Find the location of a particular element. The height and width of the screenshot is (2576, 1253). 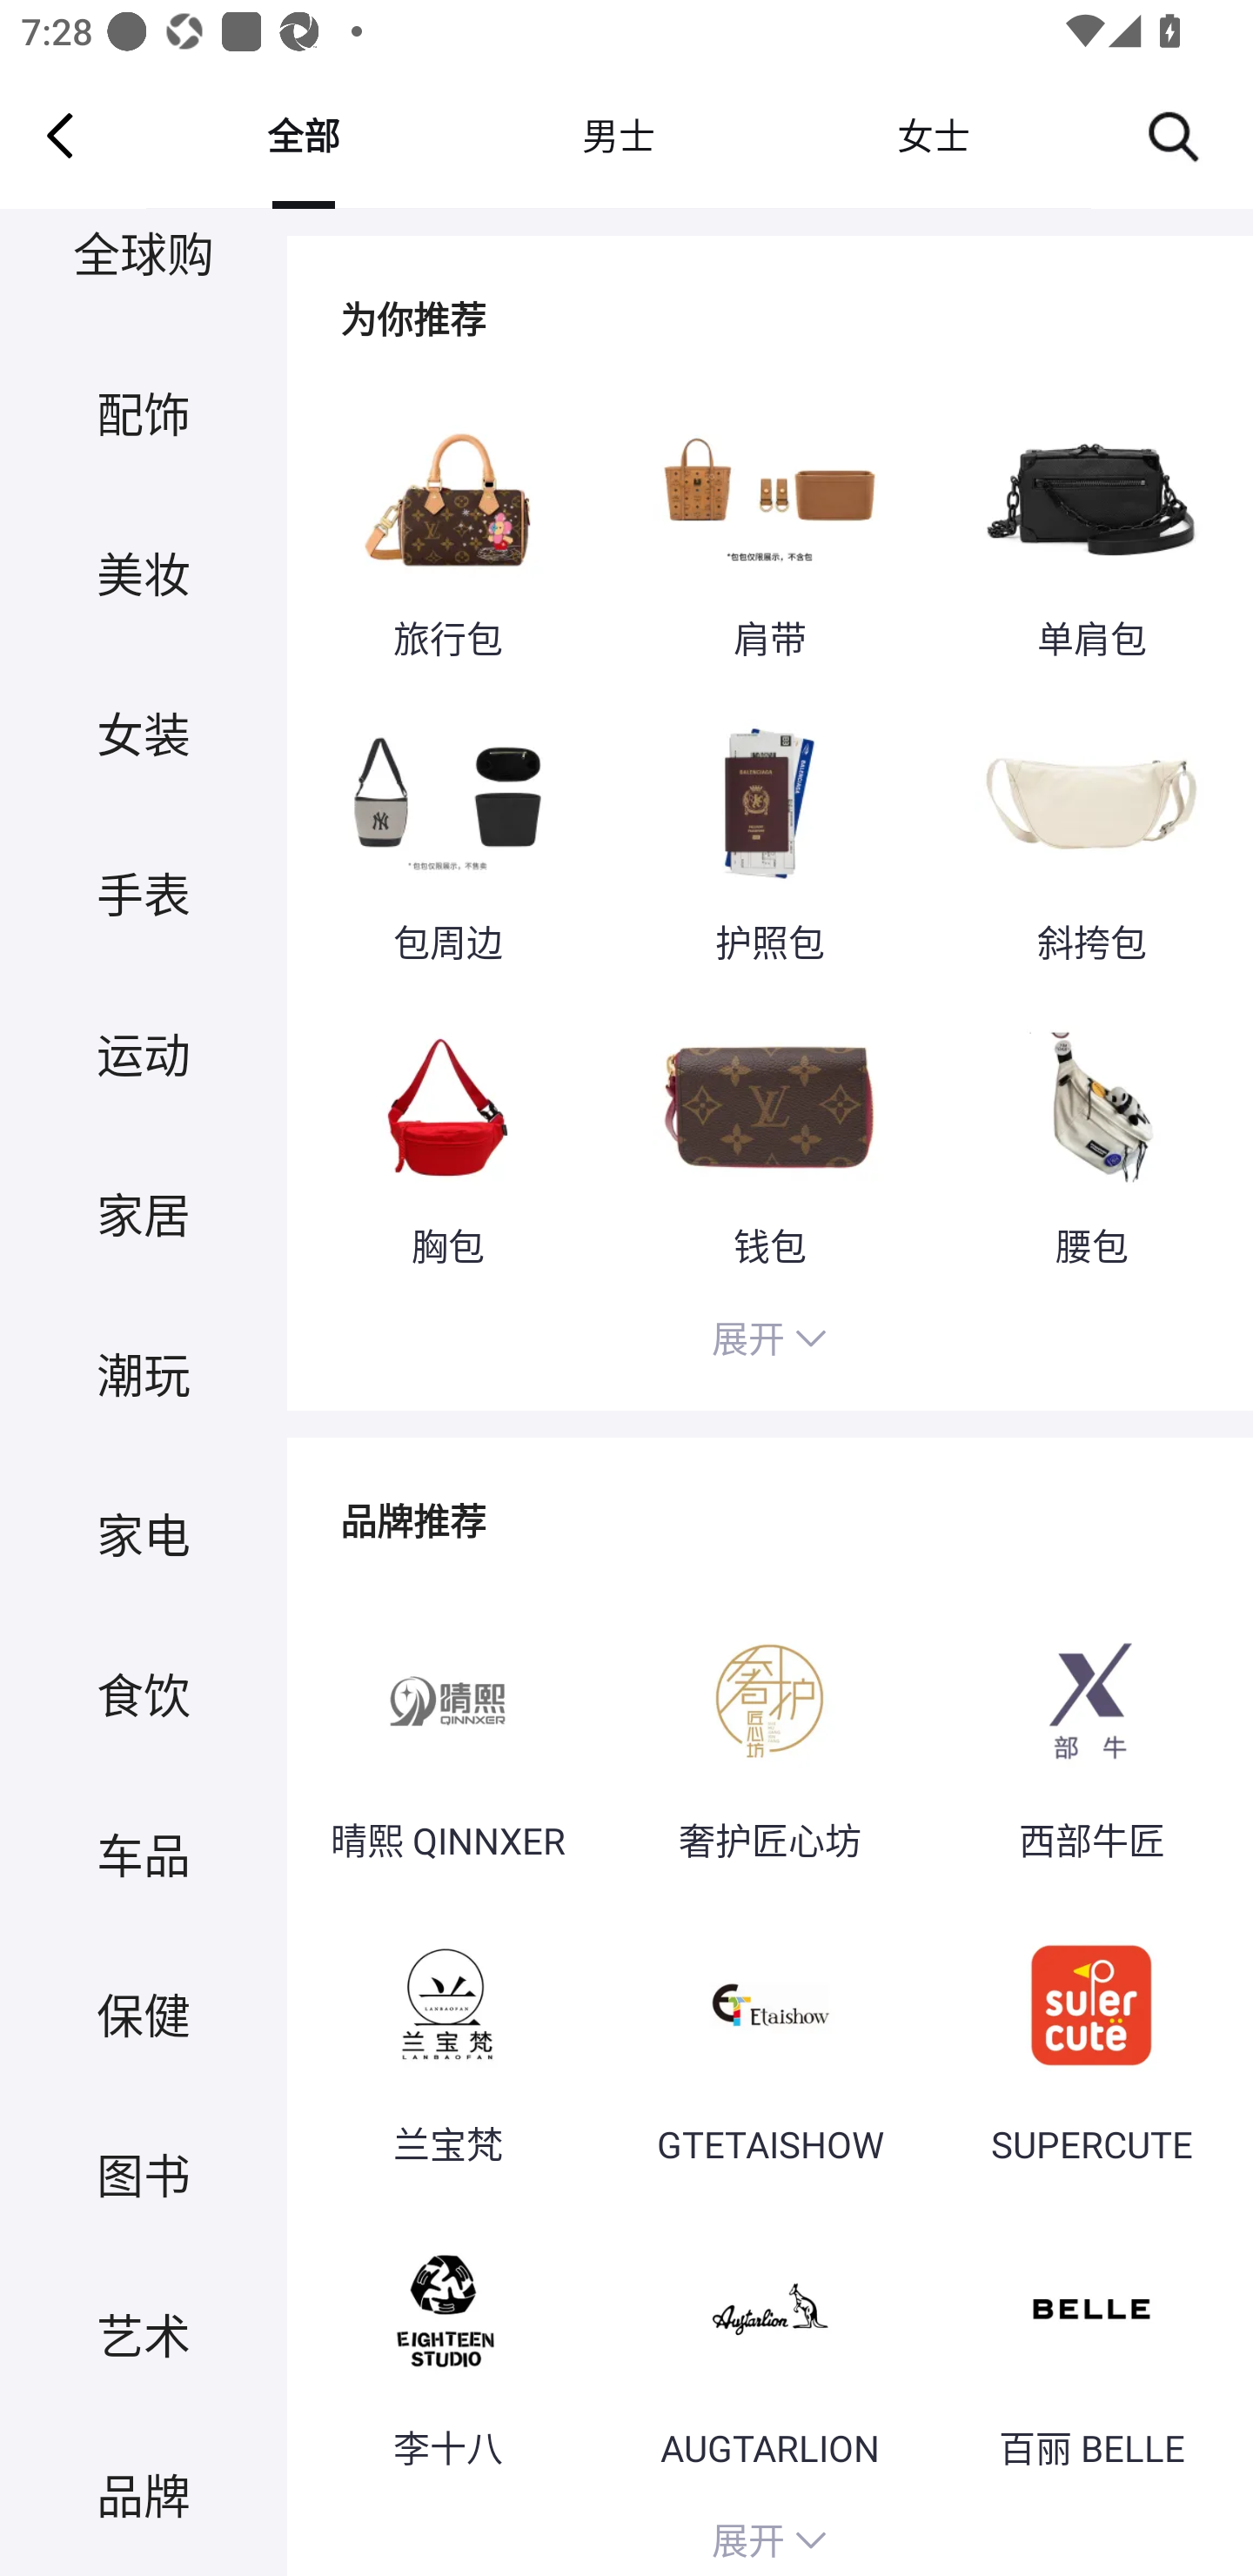

奢护匠心坊 is located at coordinates (769, 1735).